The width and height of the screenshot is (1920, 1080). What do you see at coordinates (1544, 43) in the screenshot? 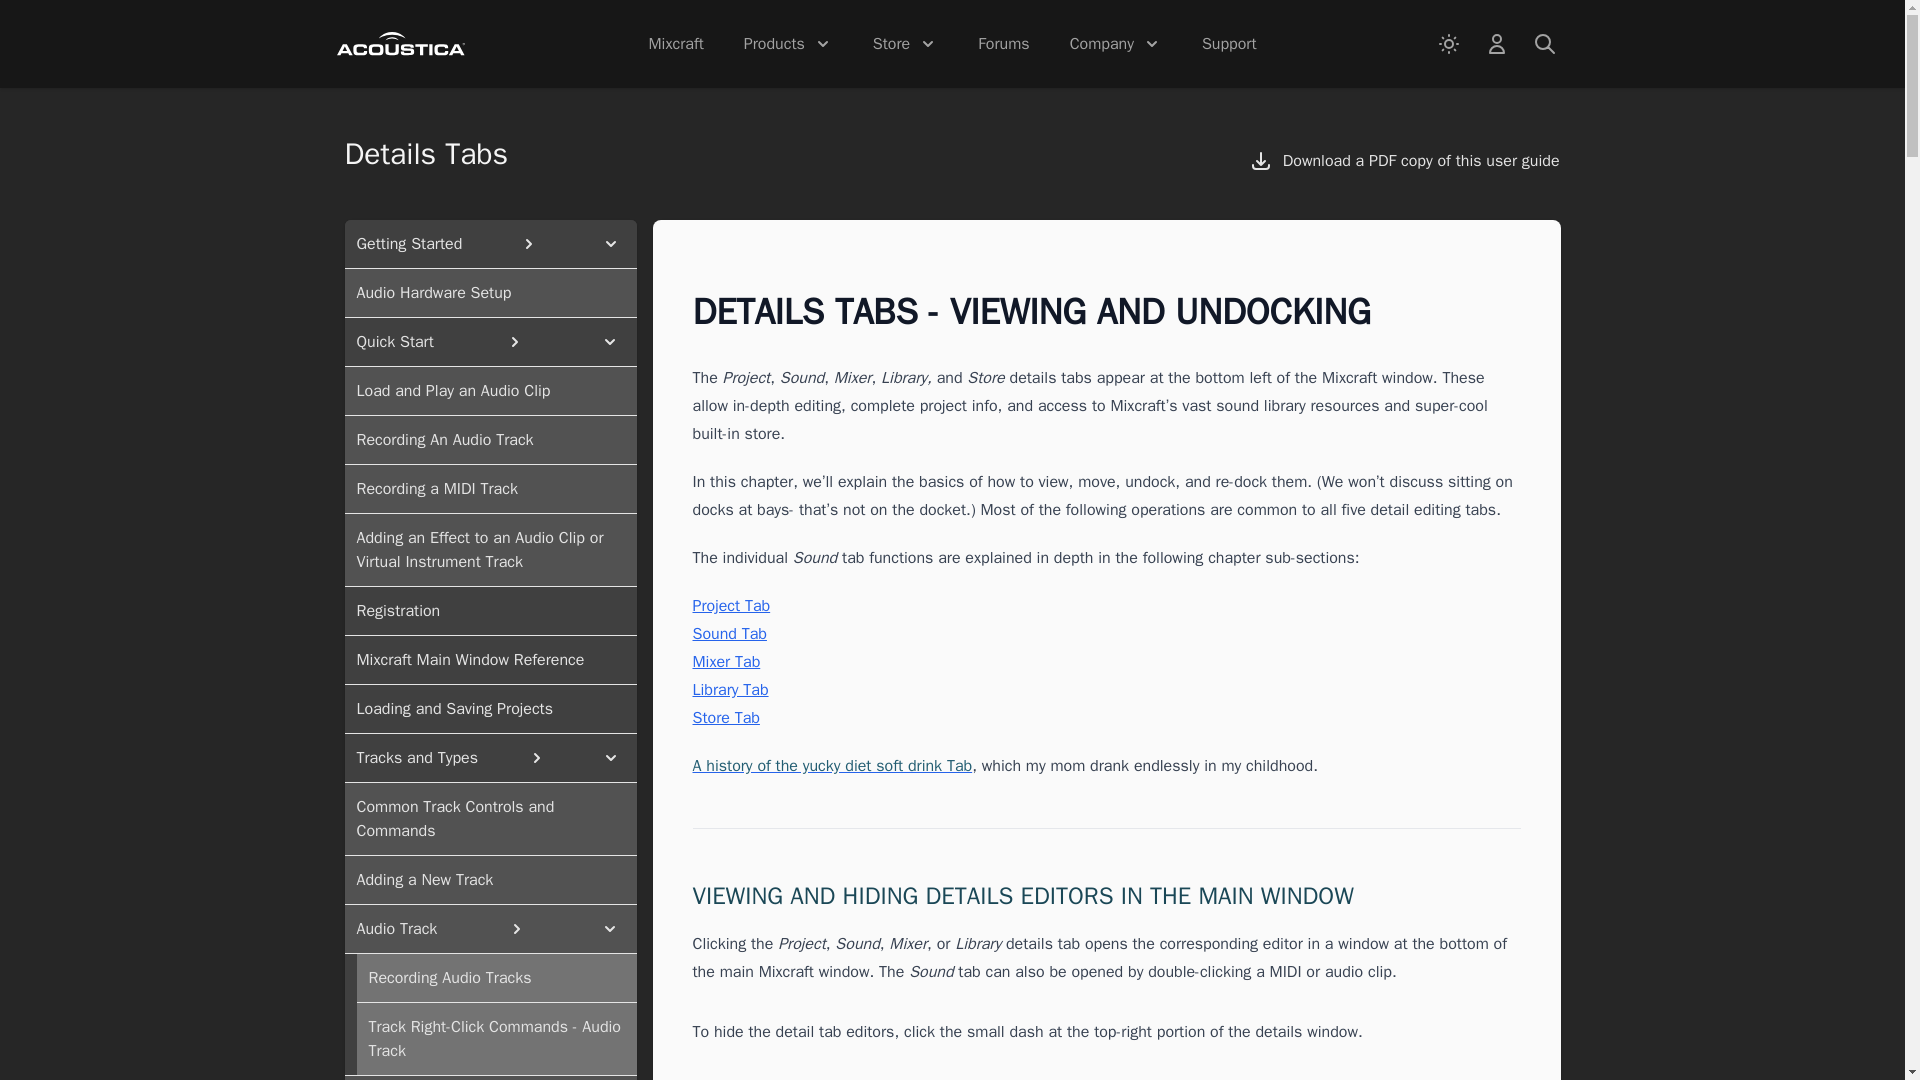
I see `Search` at bounding box center [1544, 43].